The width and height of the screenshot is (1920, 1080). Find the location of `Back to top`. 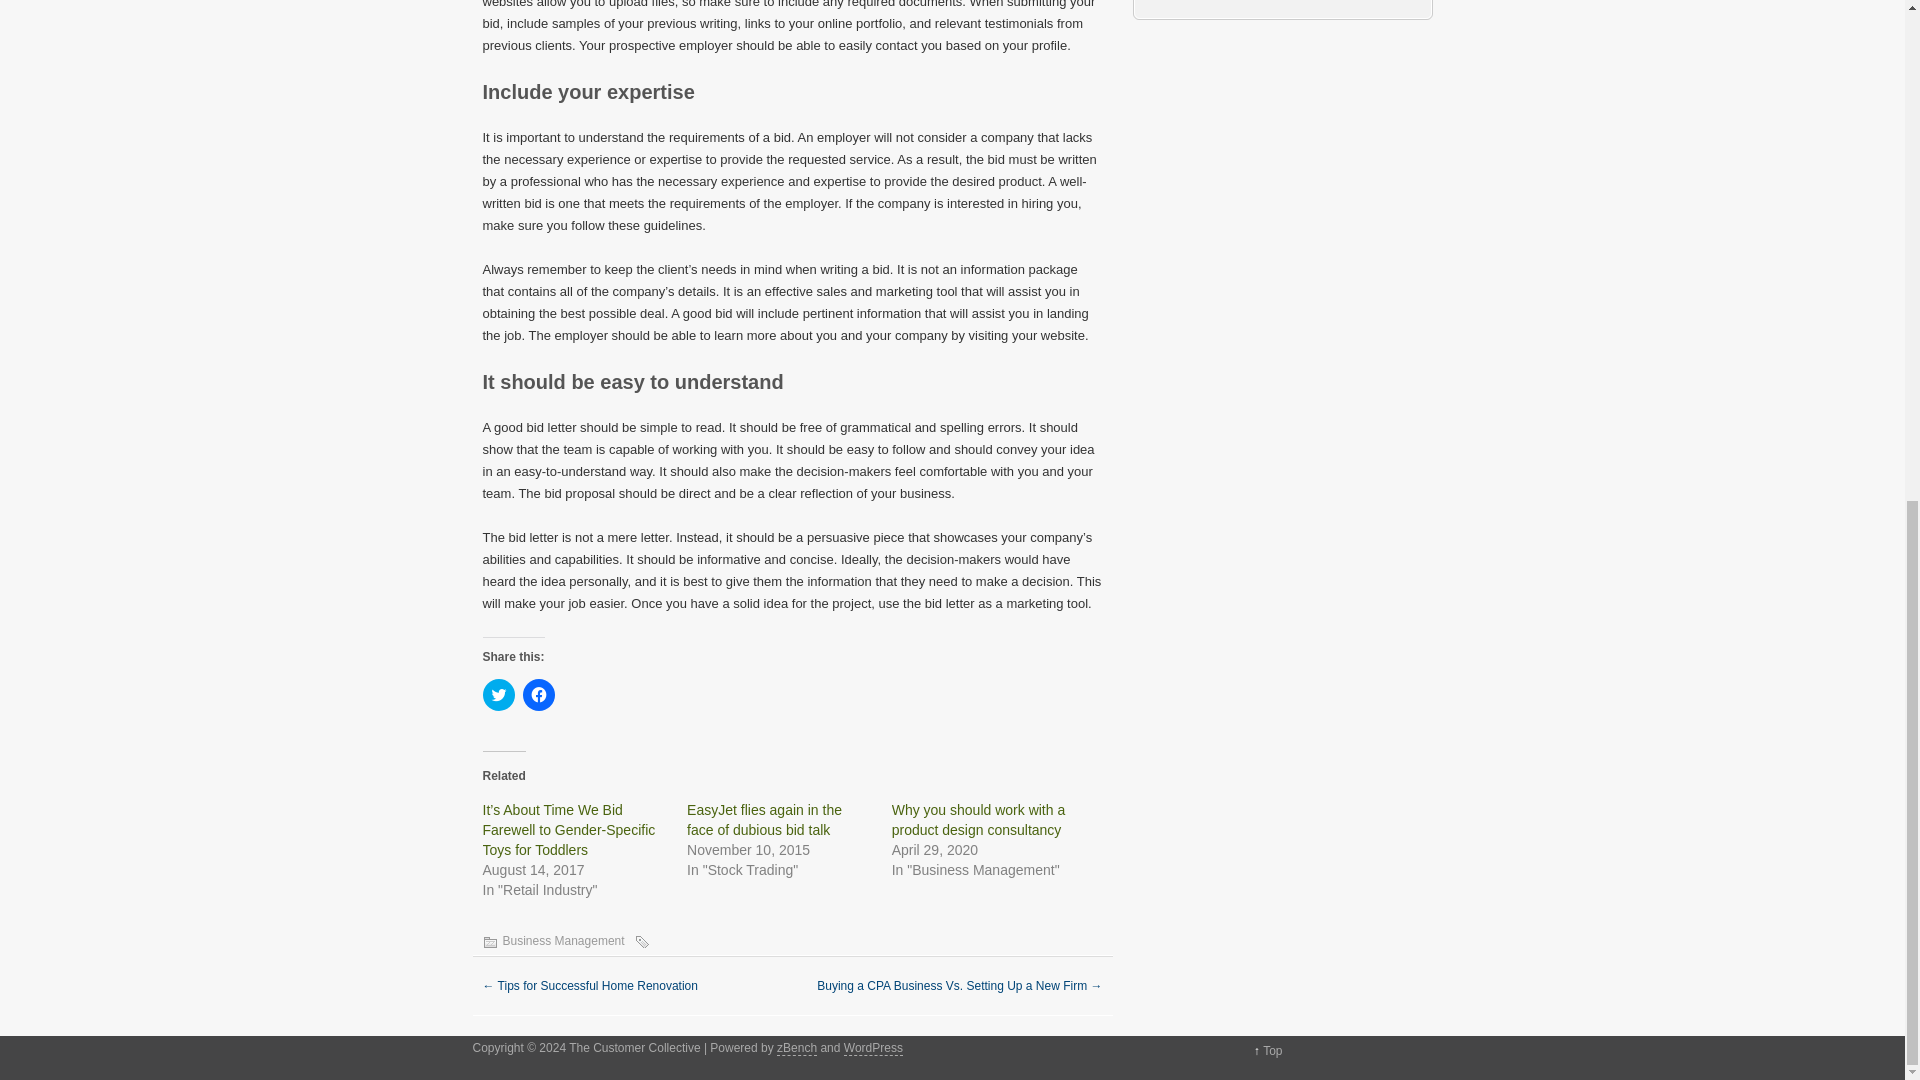

Back to top is located at coordinates (1272, 1051).